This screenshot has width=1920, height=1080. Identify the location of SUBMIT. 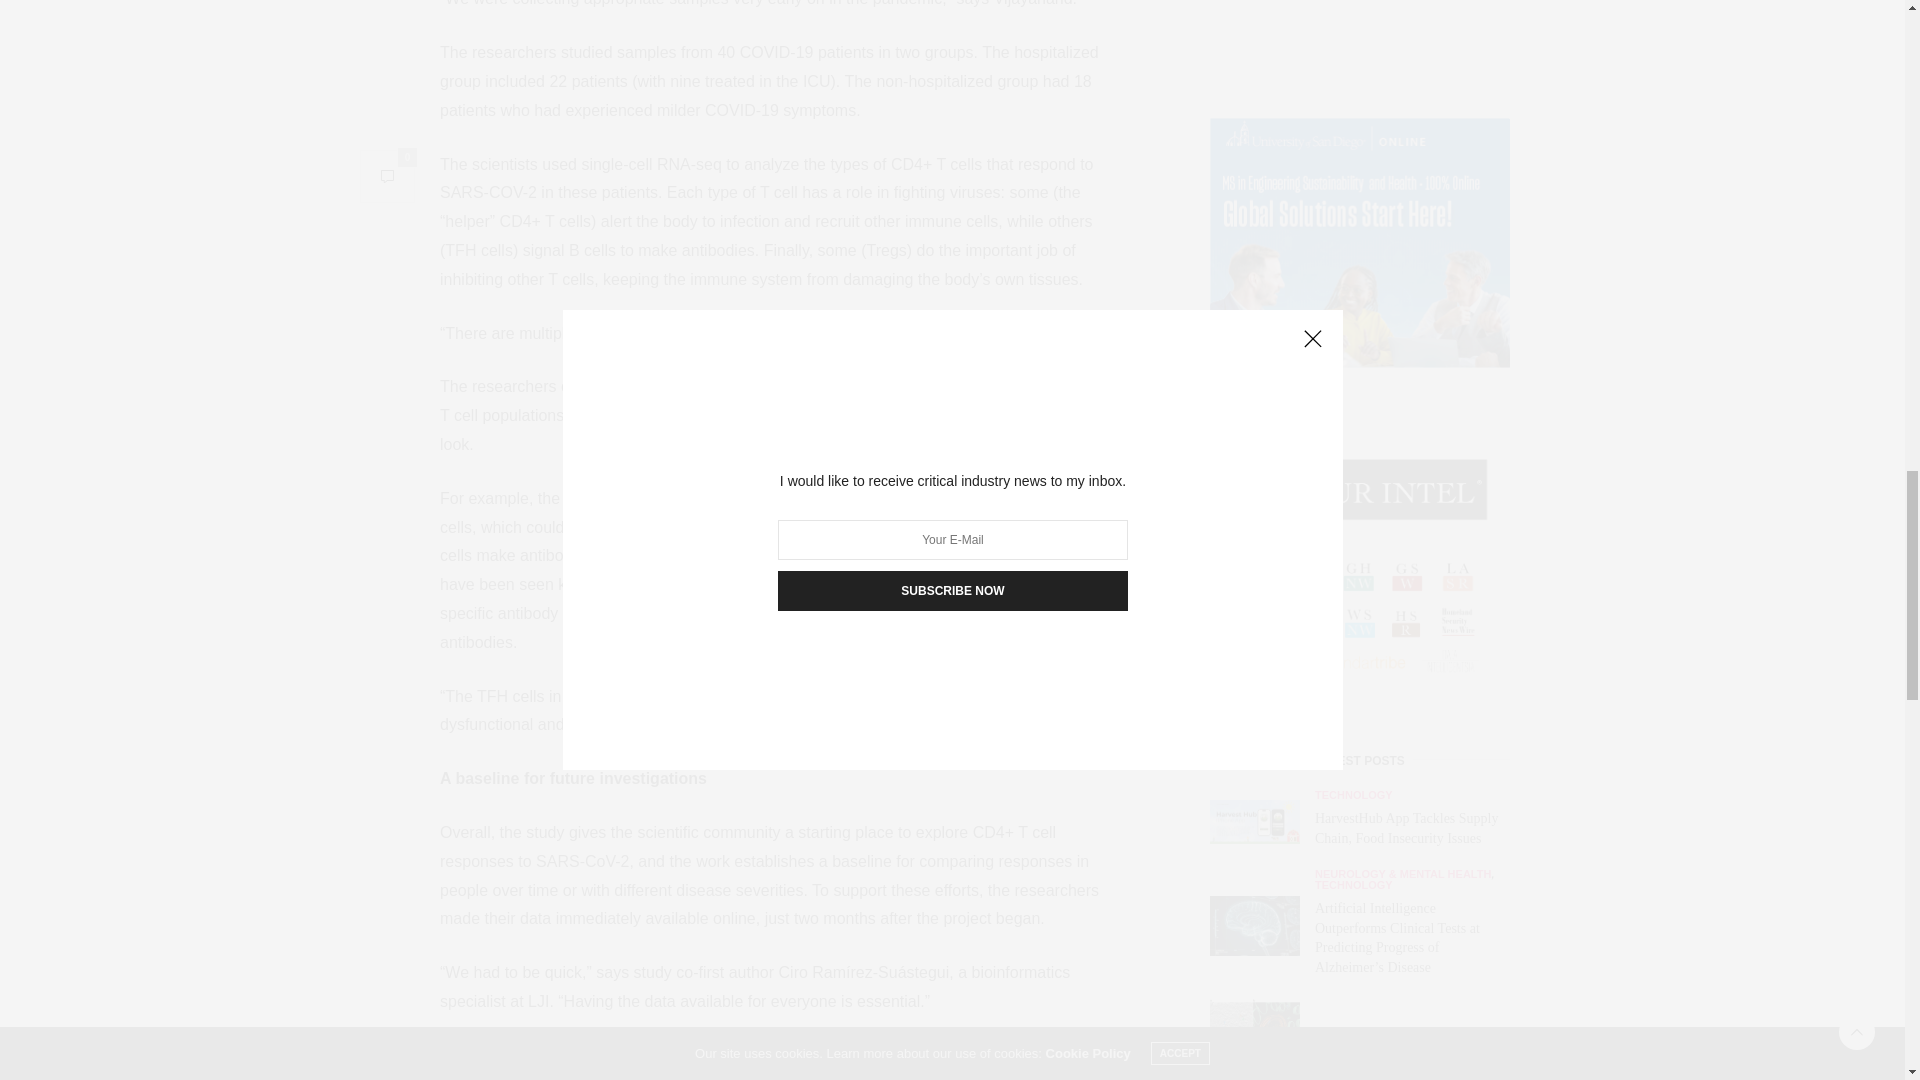
(1359, 278).